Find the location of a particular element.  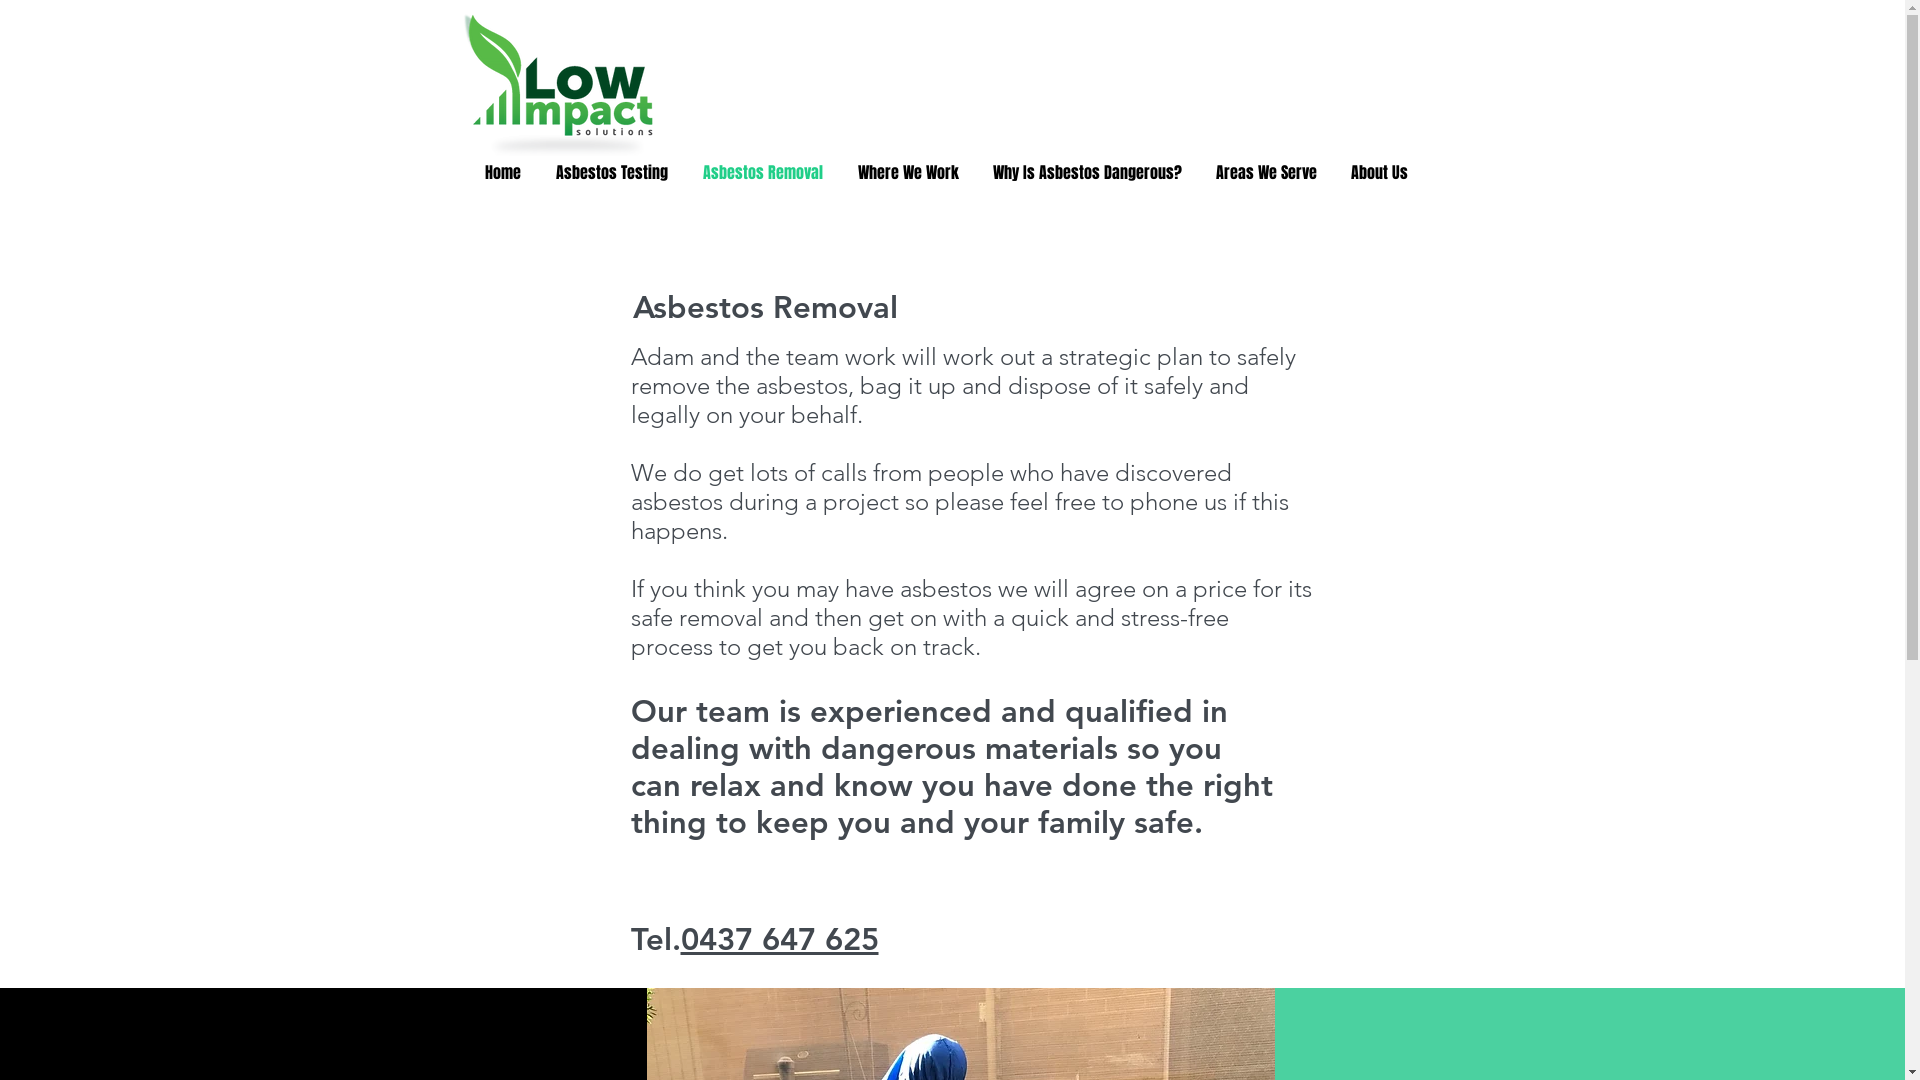

Areas We Serve is located at coordinates (1266, 172).